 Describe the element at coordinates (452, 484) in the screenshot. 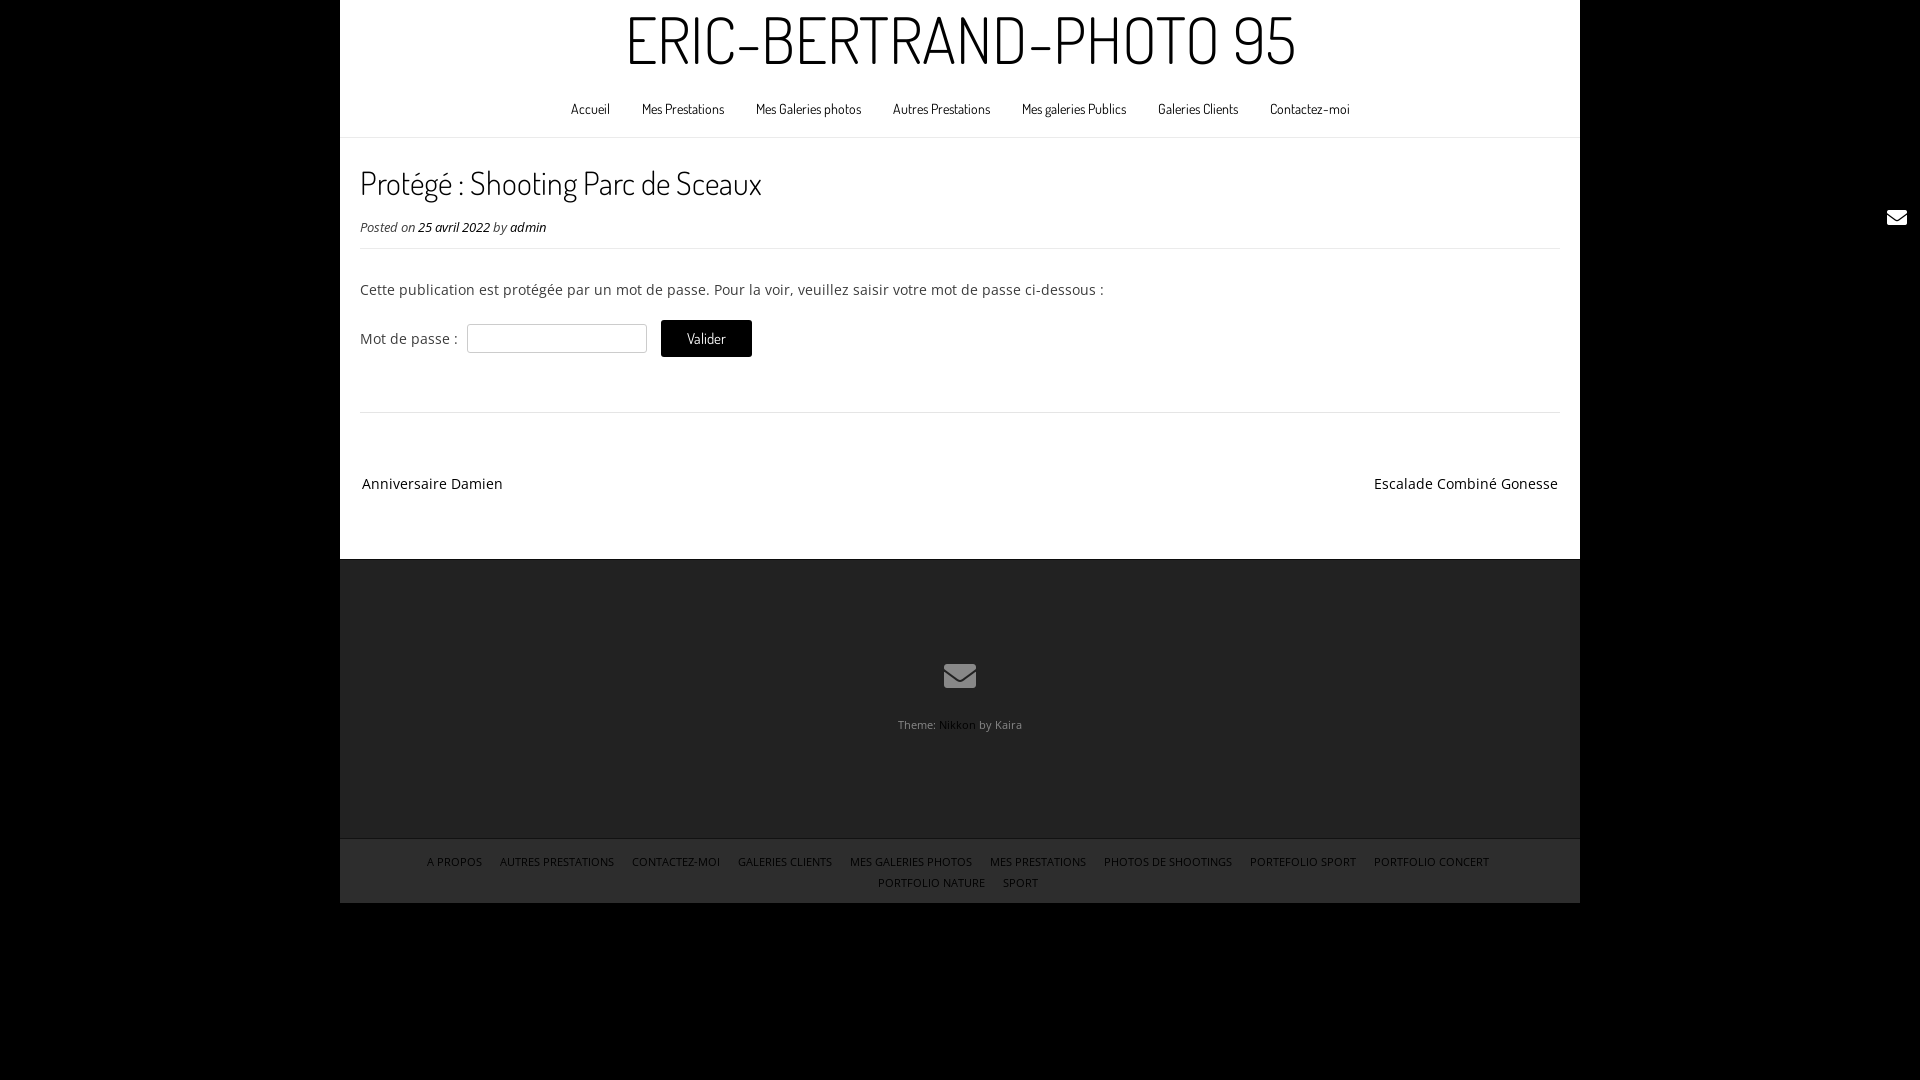

I see `Anniversaire Damien` at that location.